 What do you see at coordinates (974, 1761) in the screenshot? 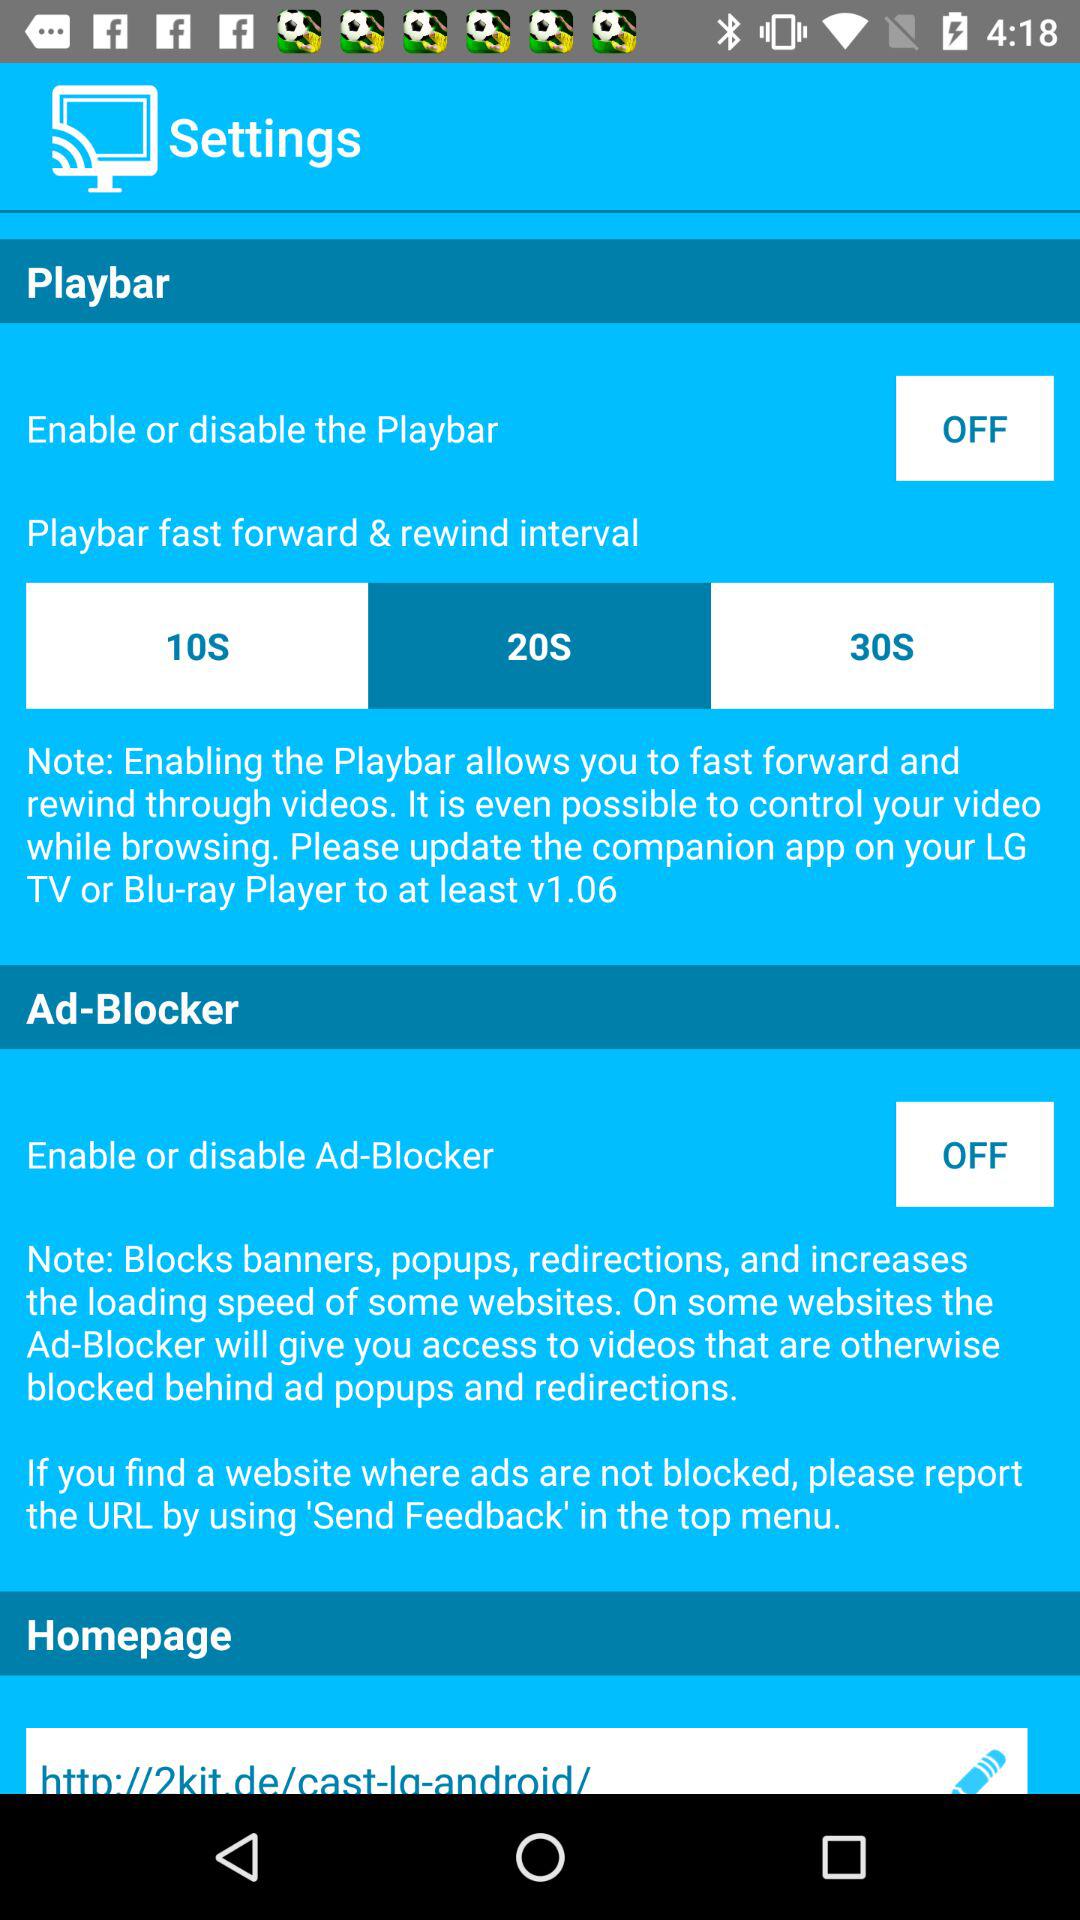
I see `edit homepage` at bounding box center [974, 1761].